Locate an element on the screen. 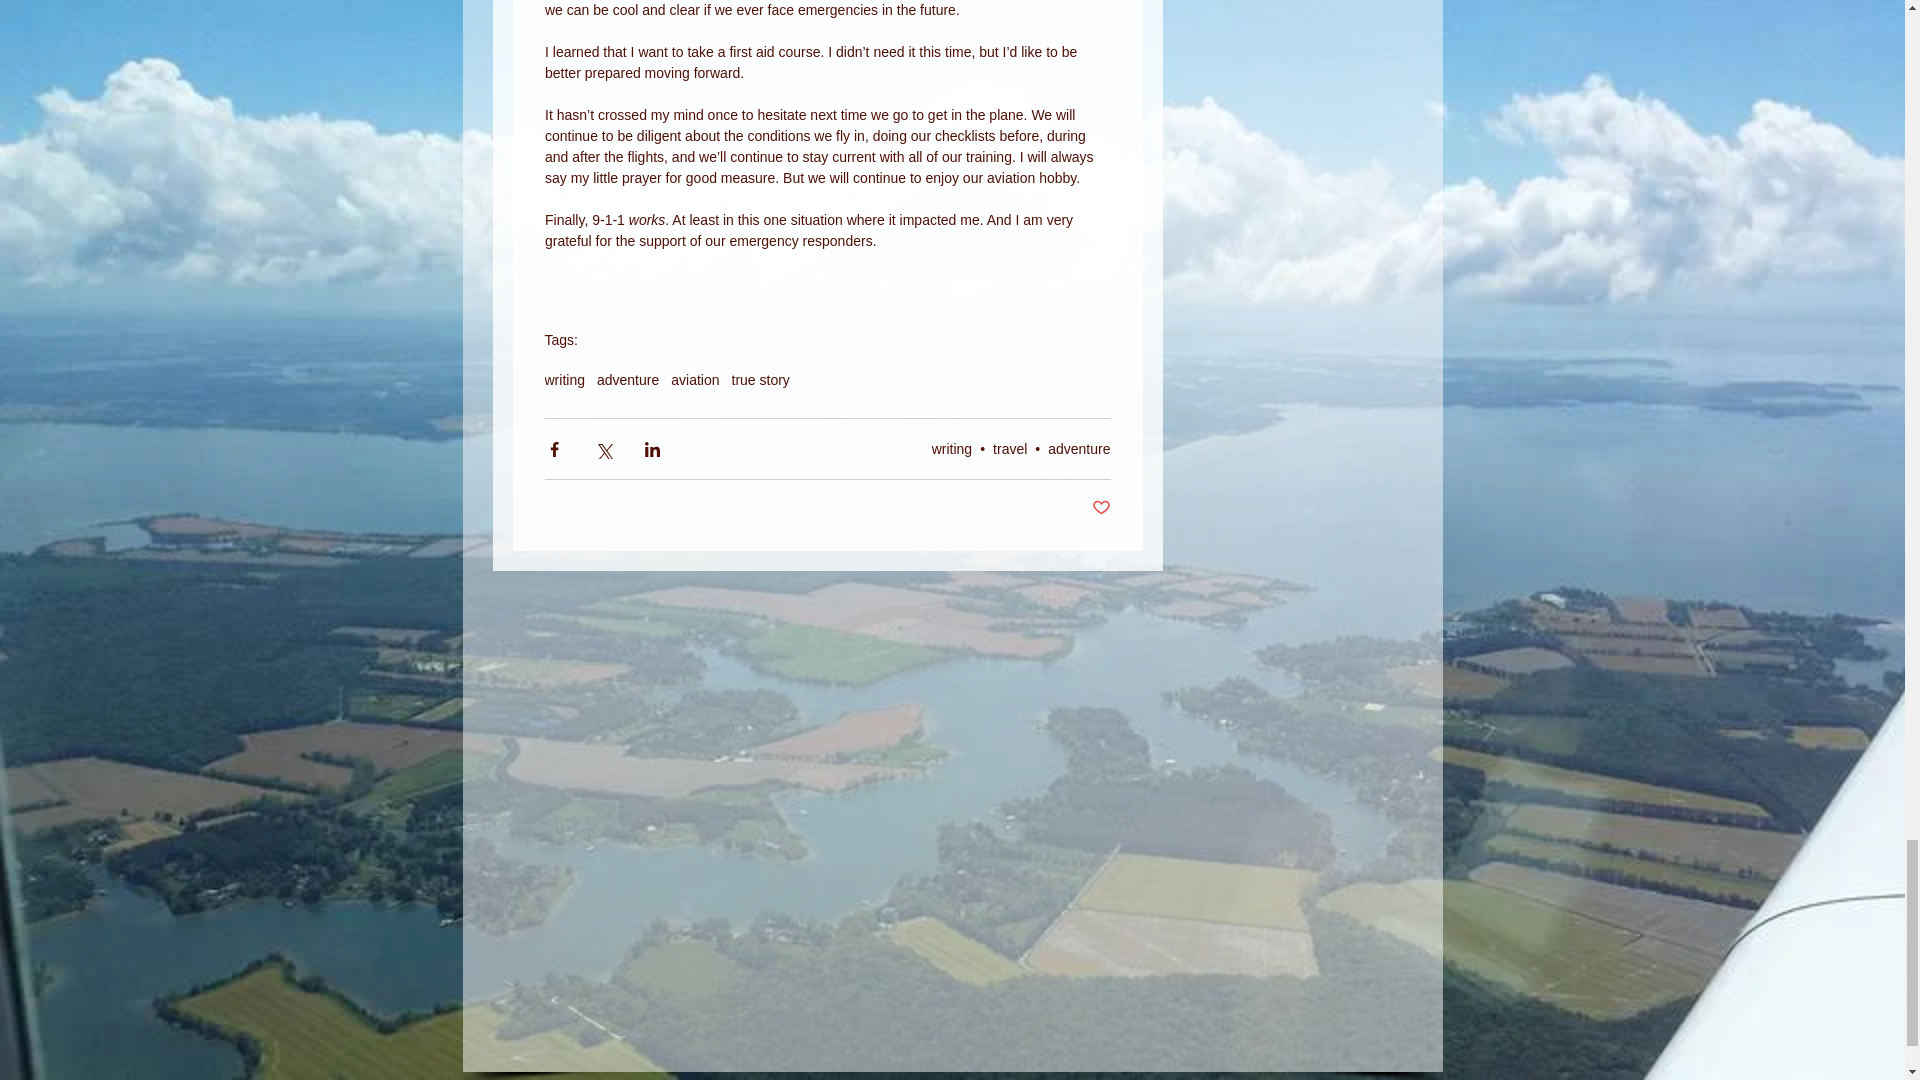 The width and height of the screenshot is (1920, 1080). writing is located at coordinates (951, 448).